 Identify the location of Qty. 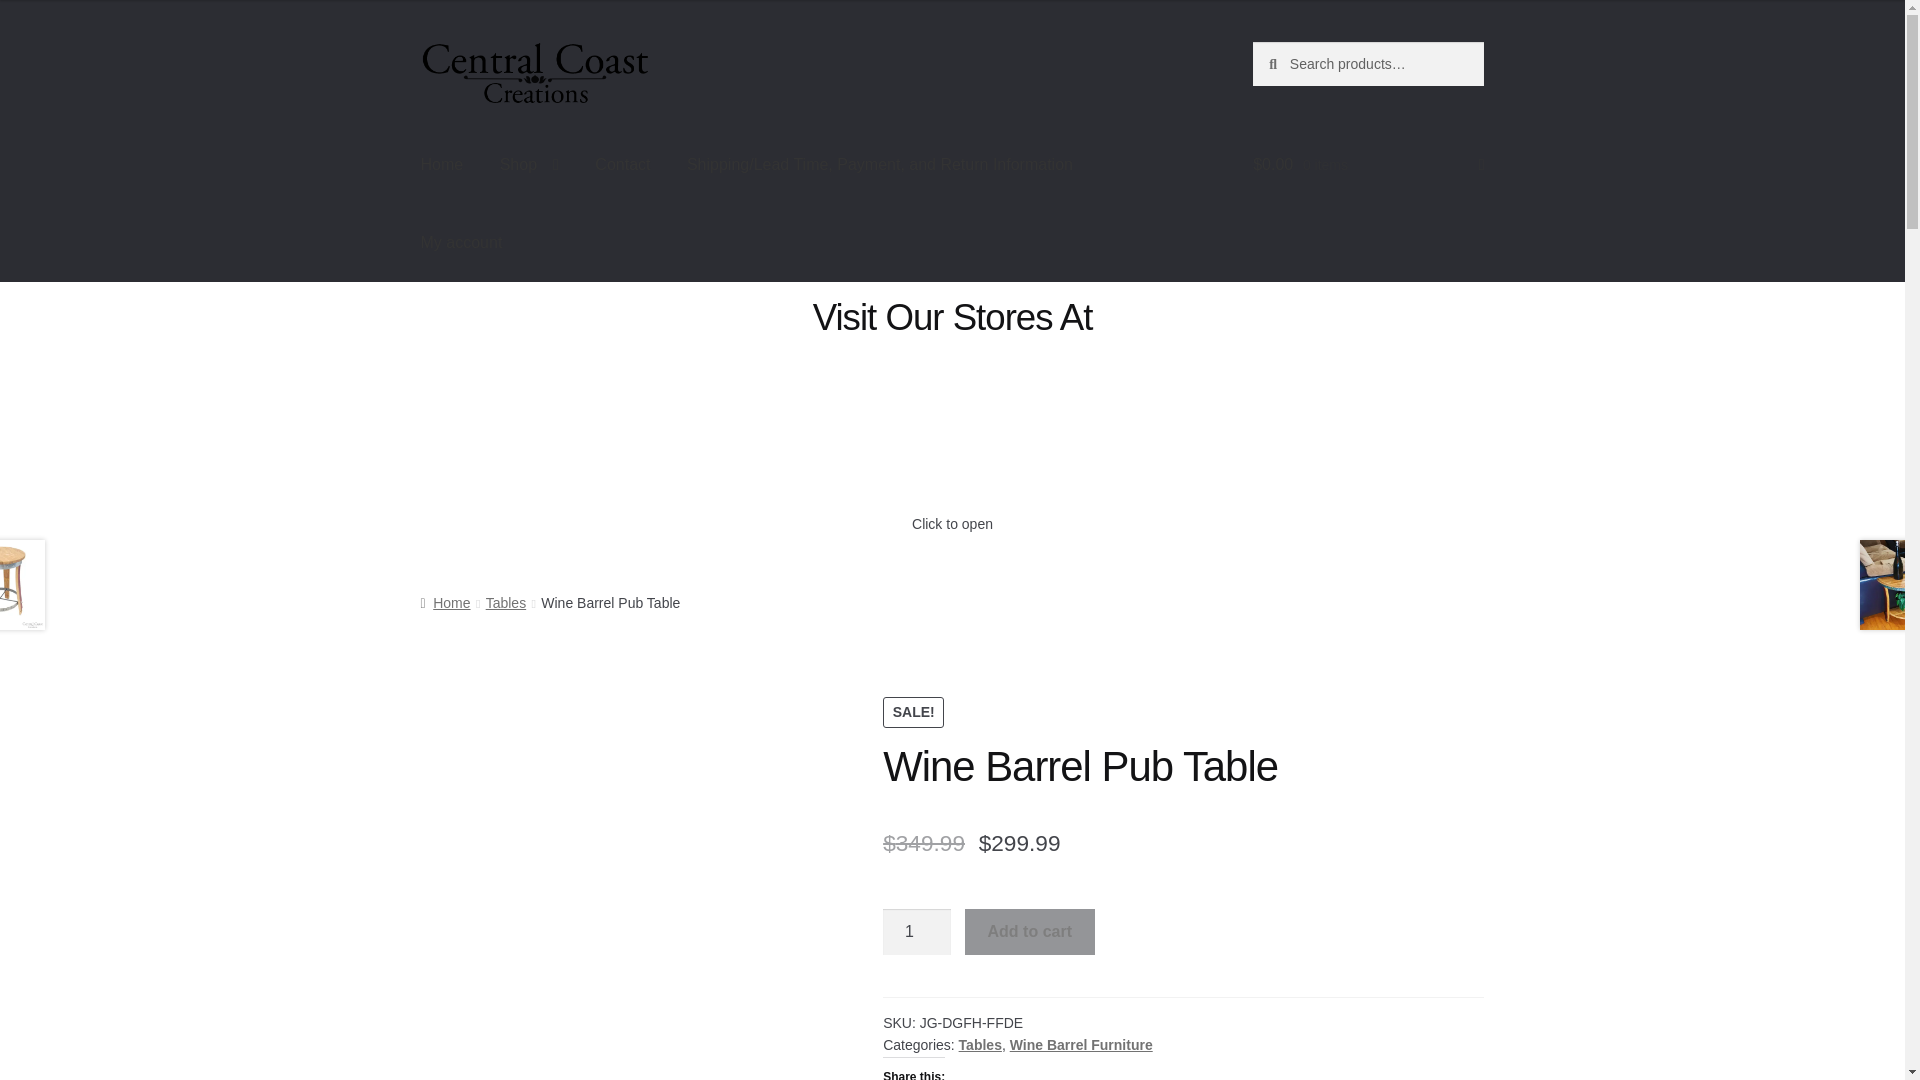
(916, 932).